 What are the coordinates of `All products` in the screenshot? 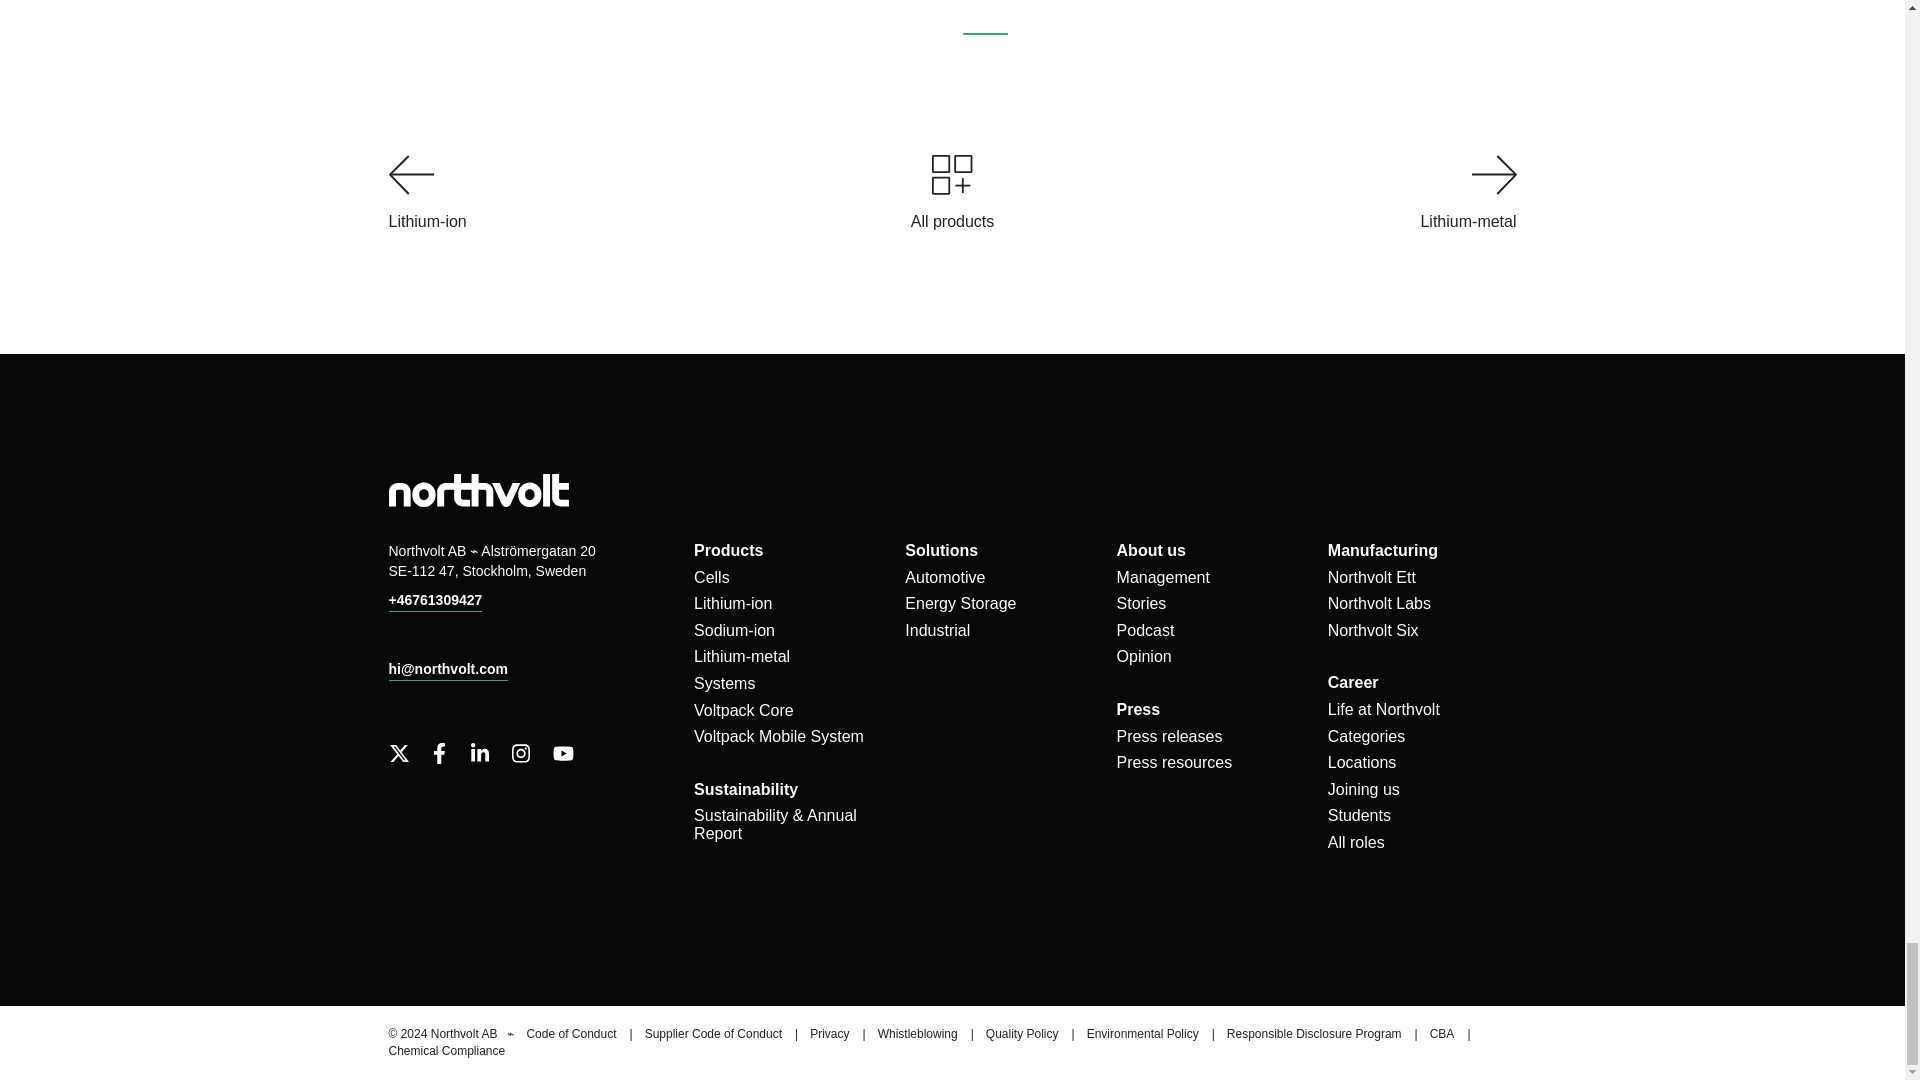 It's located at (952, 194).